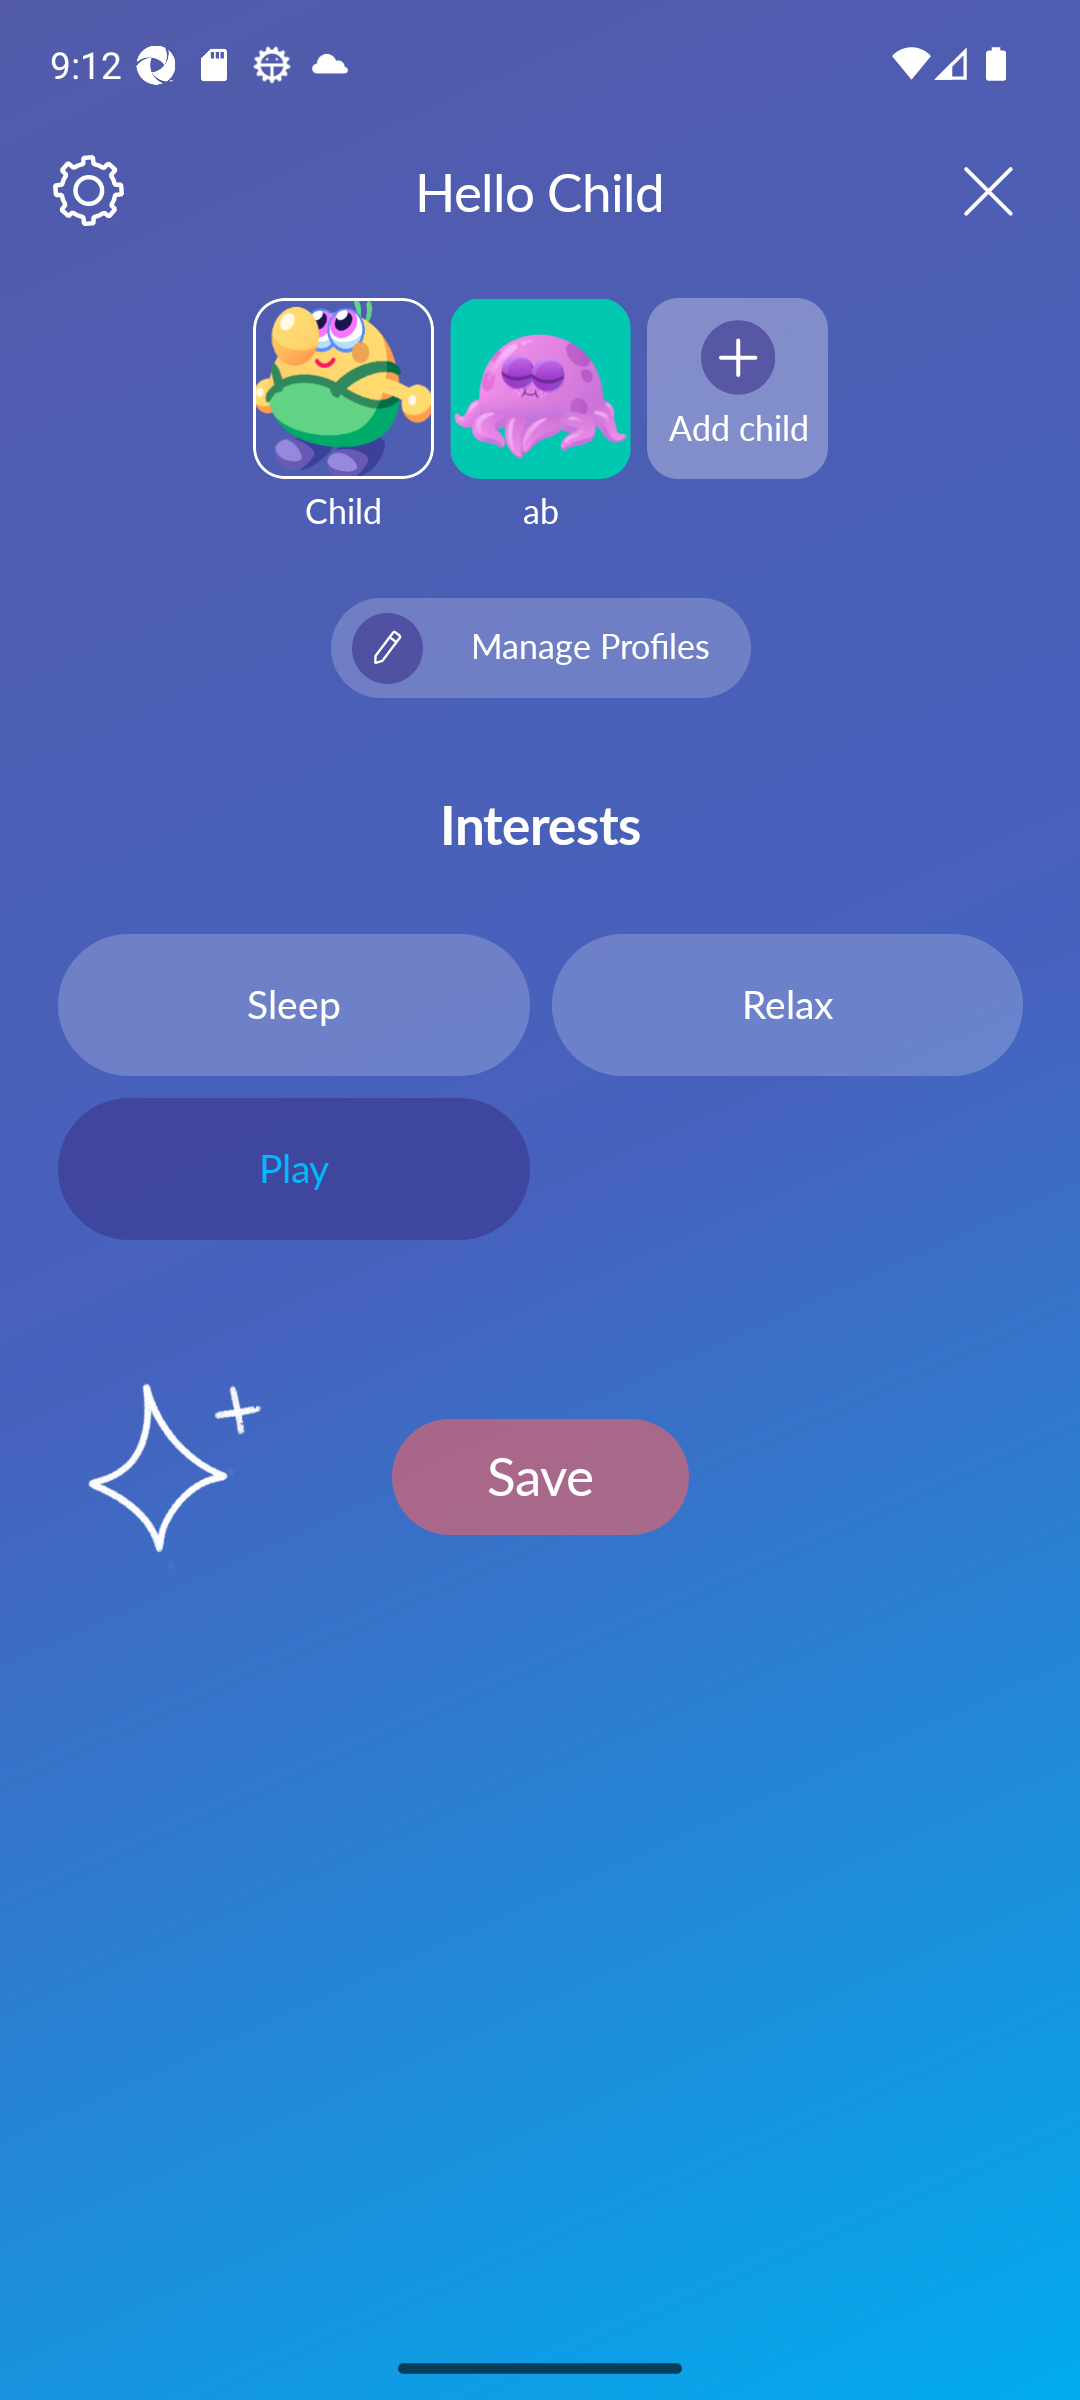 The width and height of the screenshot is (1080, 2400). I want to click on icon Manage Profiles, so click(540, 648).